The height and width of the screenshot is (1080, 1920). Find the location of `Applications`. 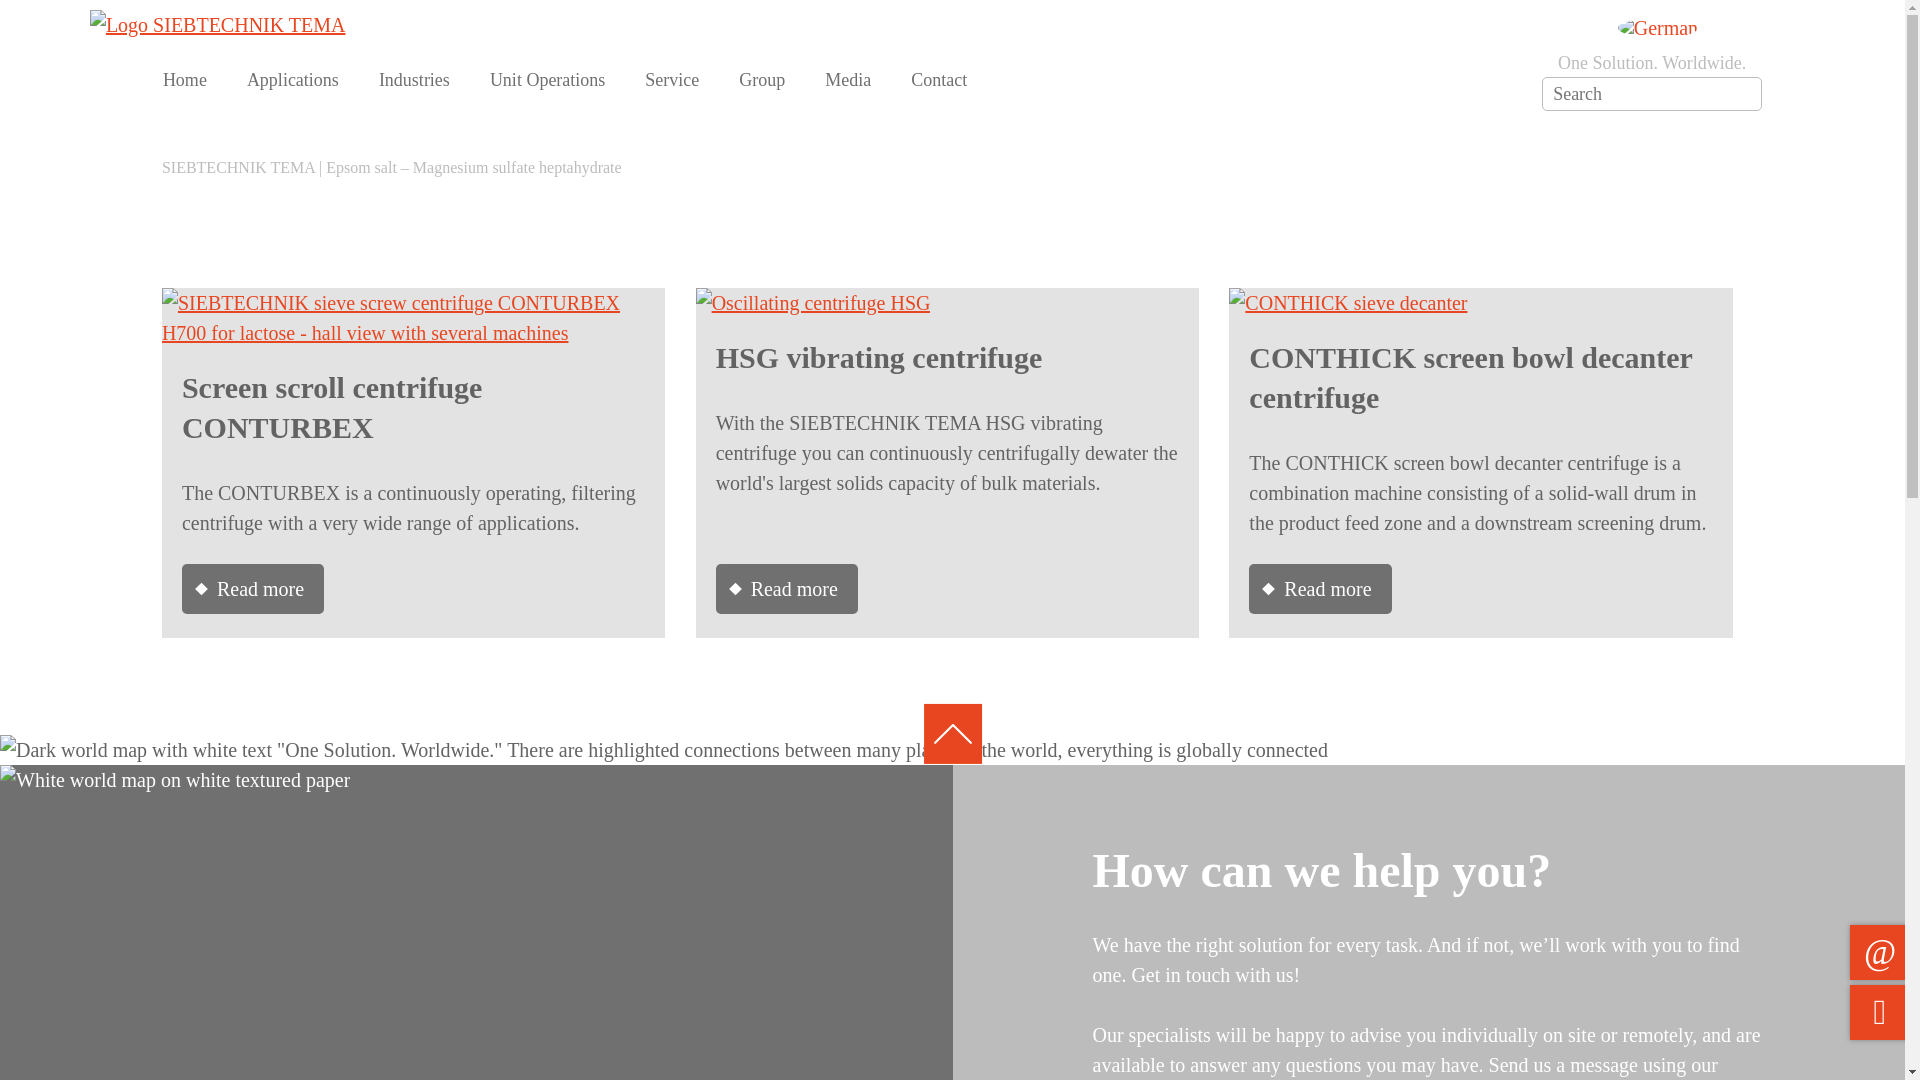

Applications is located at coordinates (292, 80).